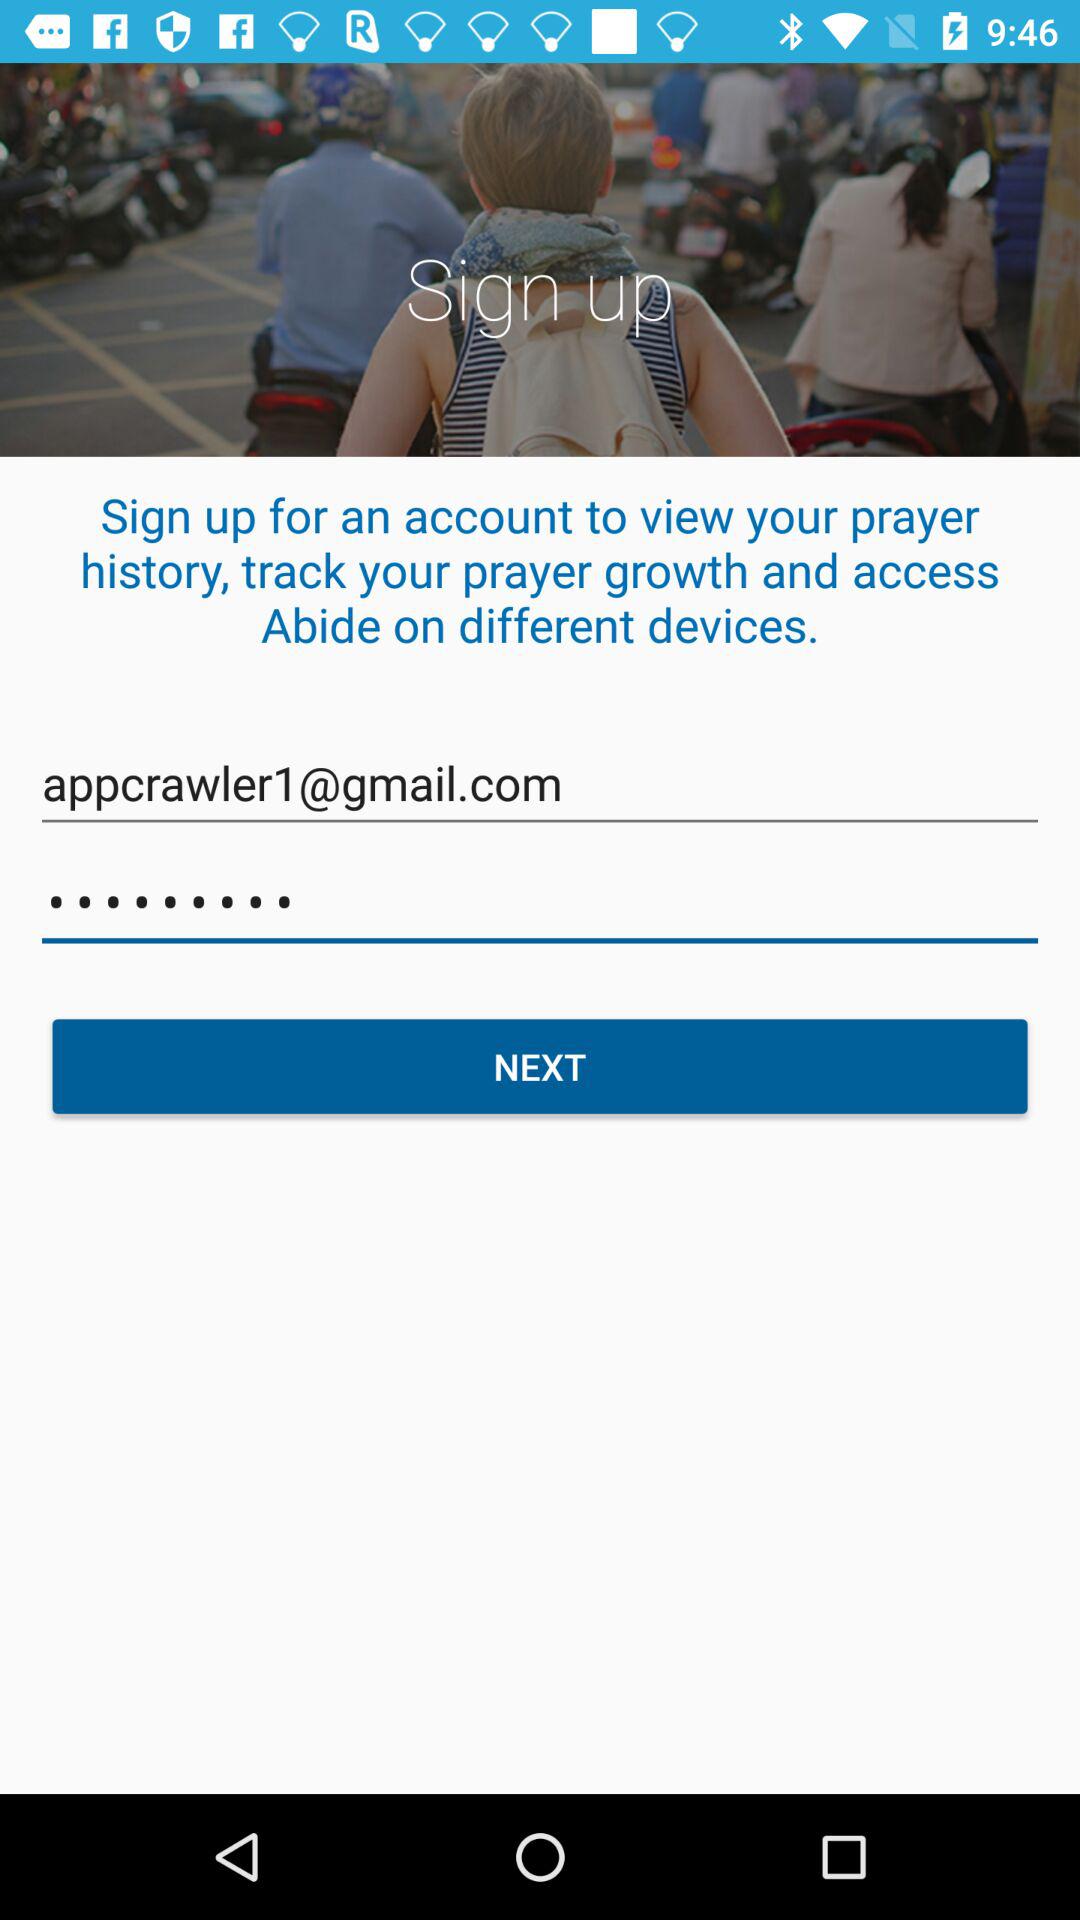 The height and width of the screenshot is (1920, 1080). Describe the element at coordinates (540, 902) in the screenshot. I see `press crowd3116 item` at that location.